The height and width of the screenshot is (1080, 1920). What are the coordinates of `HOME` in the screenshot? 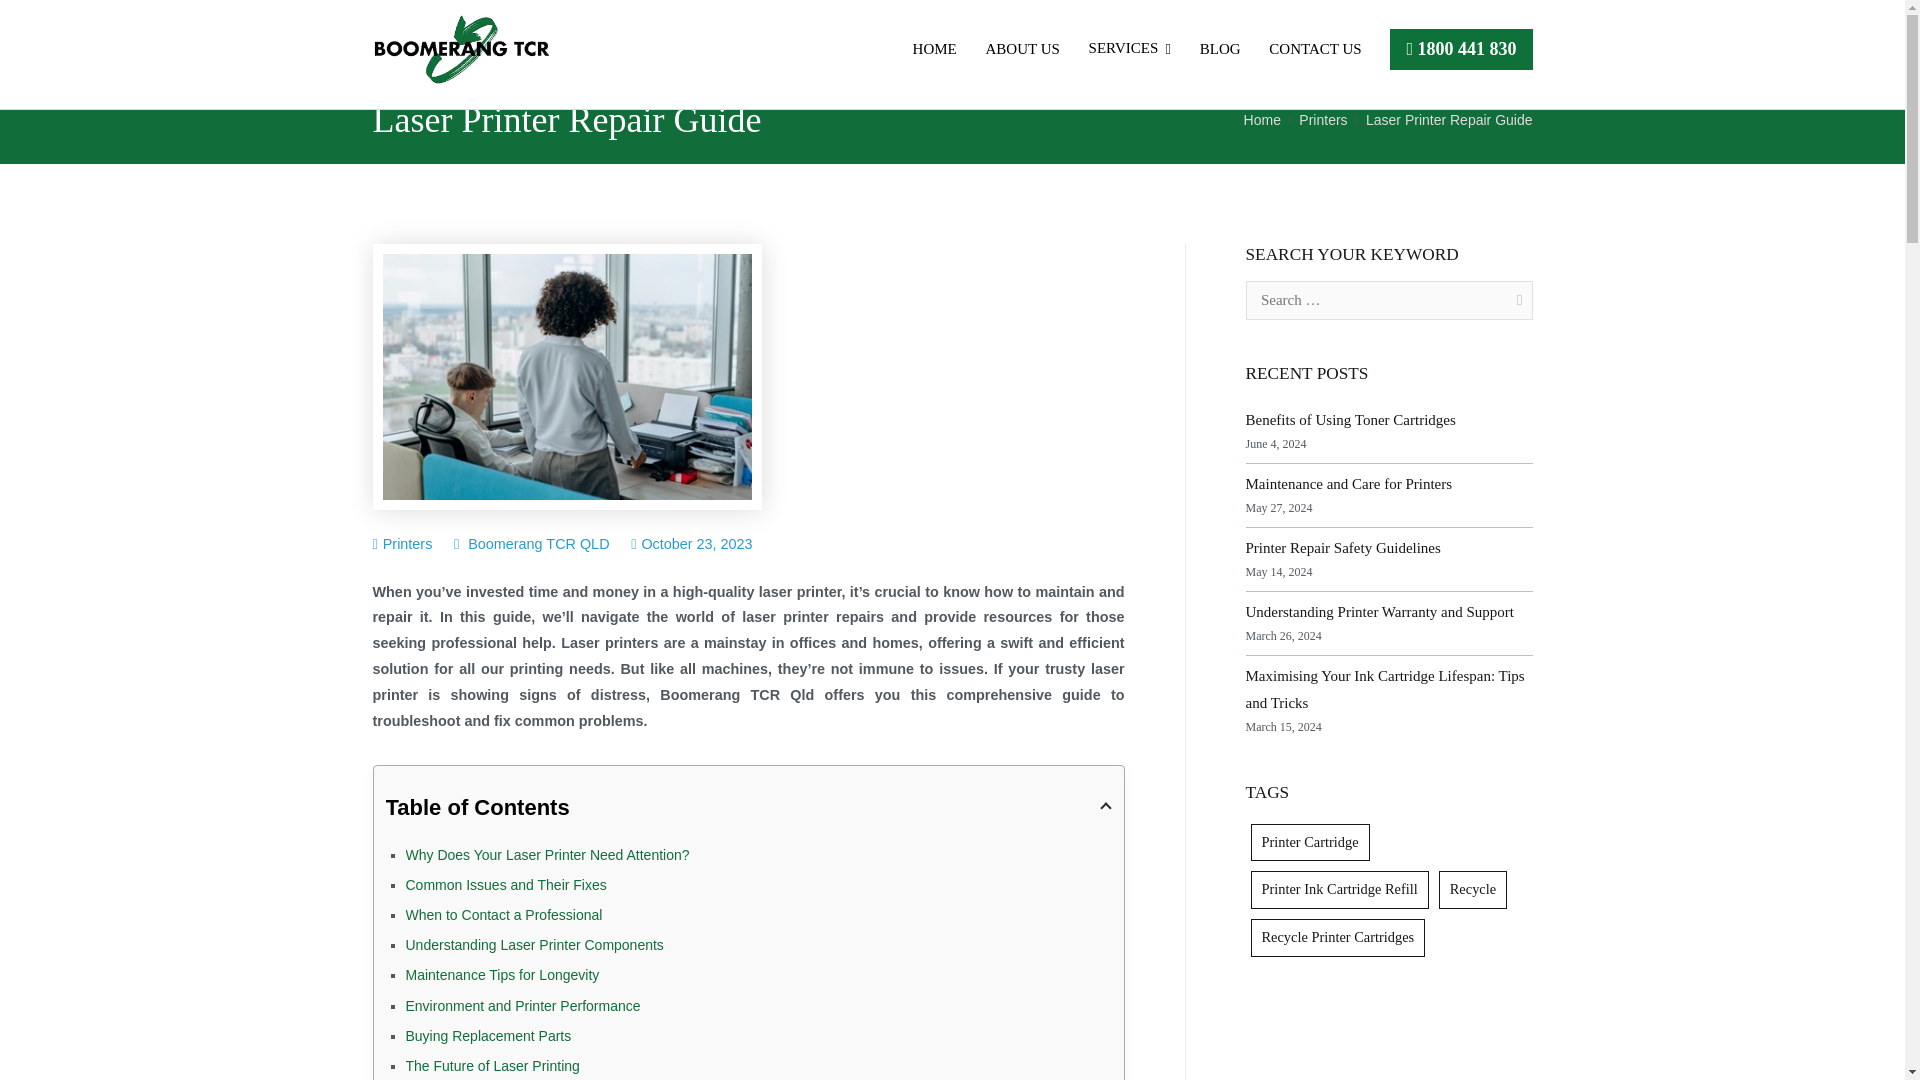 It's located at (934, 48).